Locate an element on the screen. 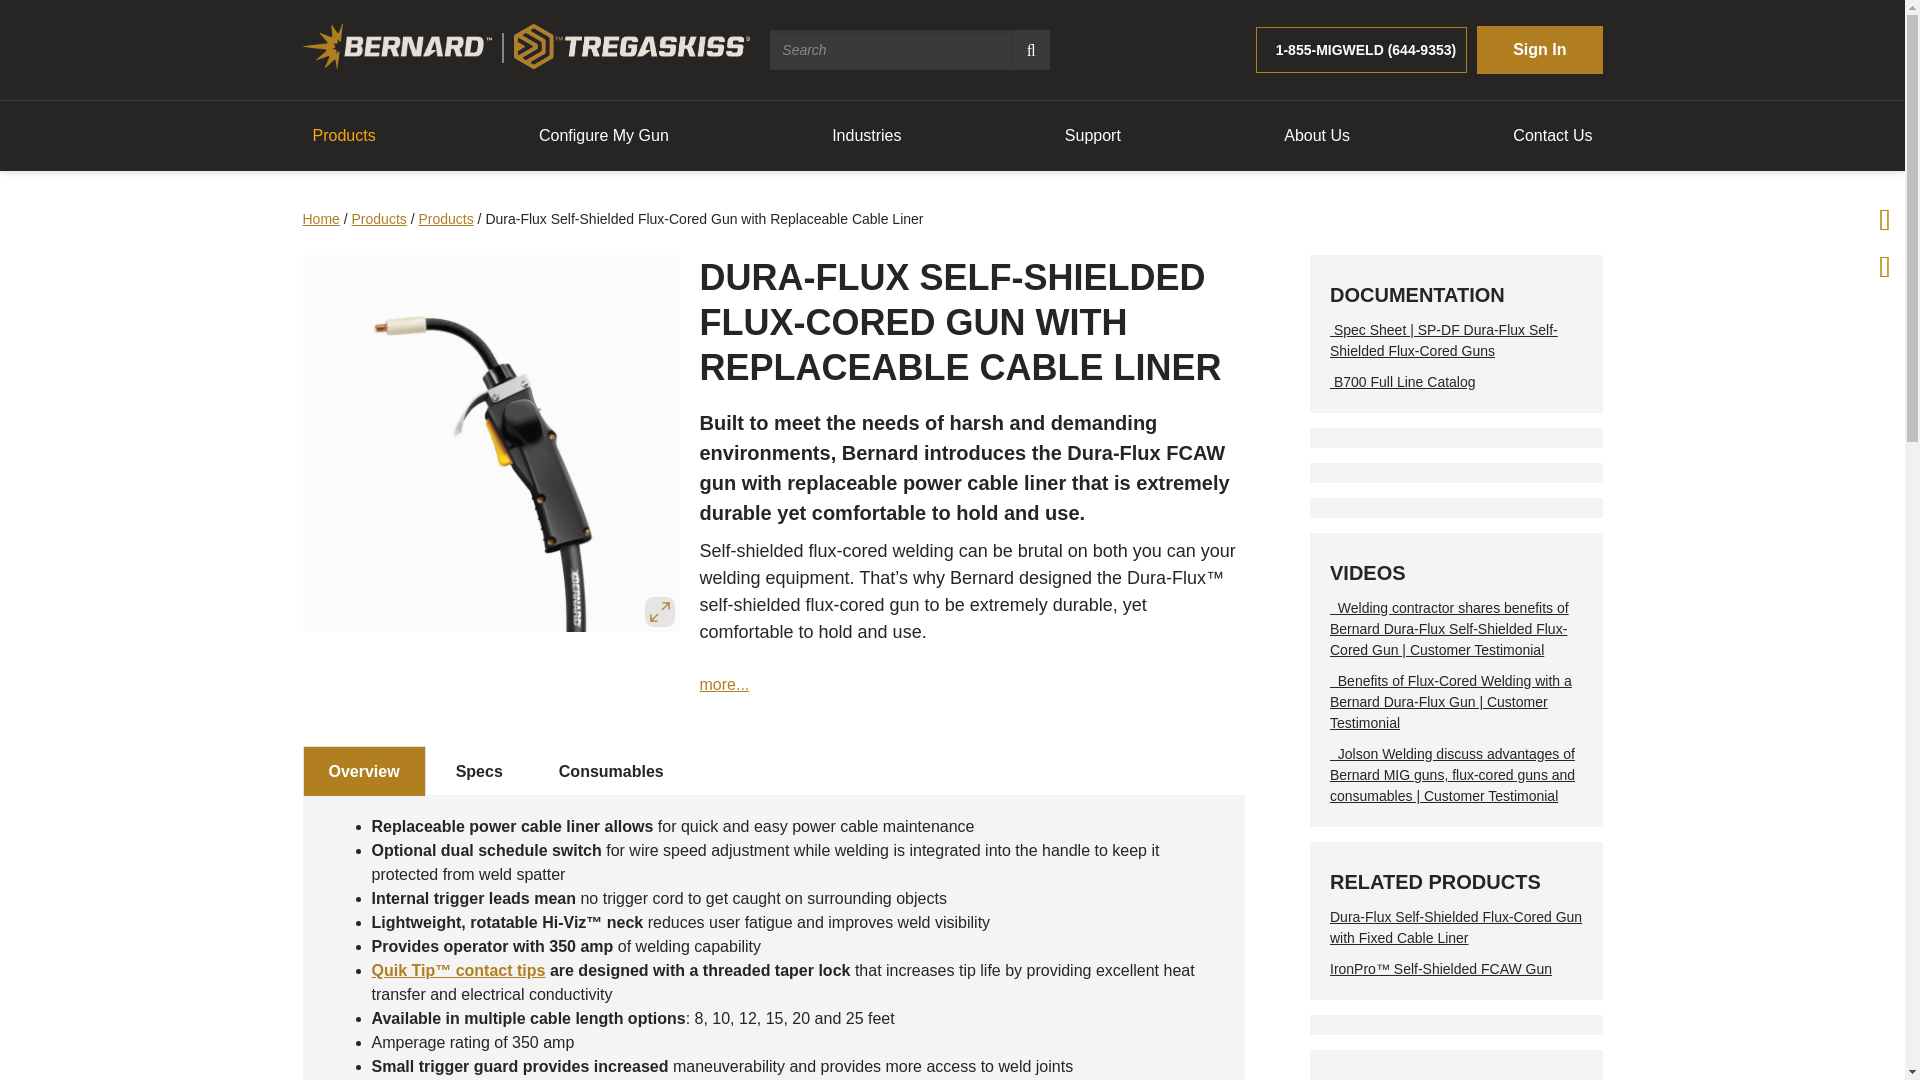 The image size is (1920, 1080). Search for: is located at coordinates (891, 50).